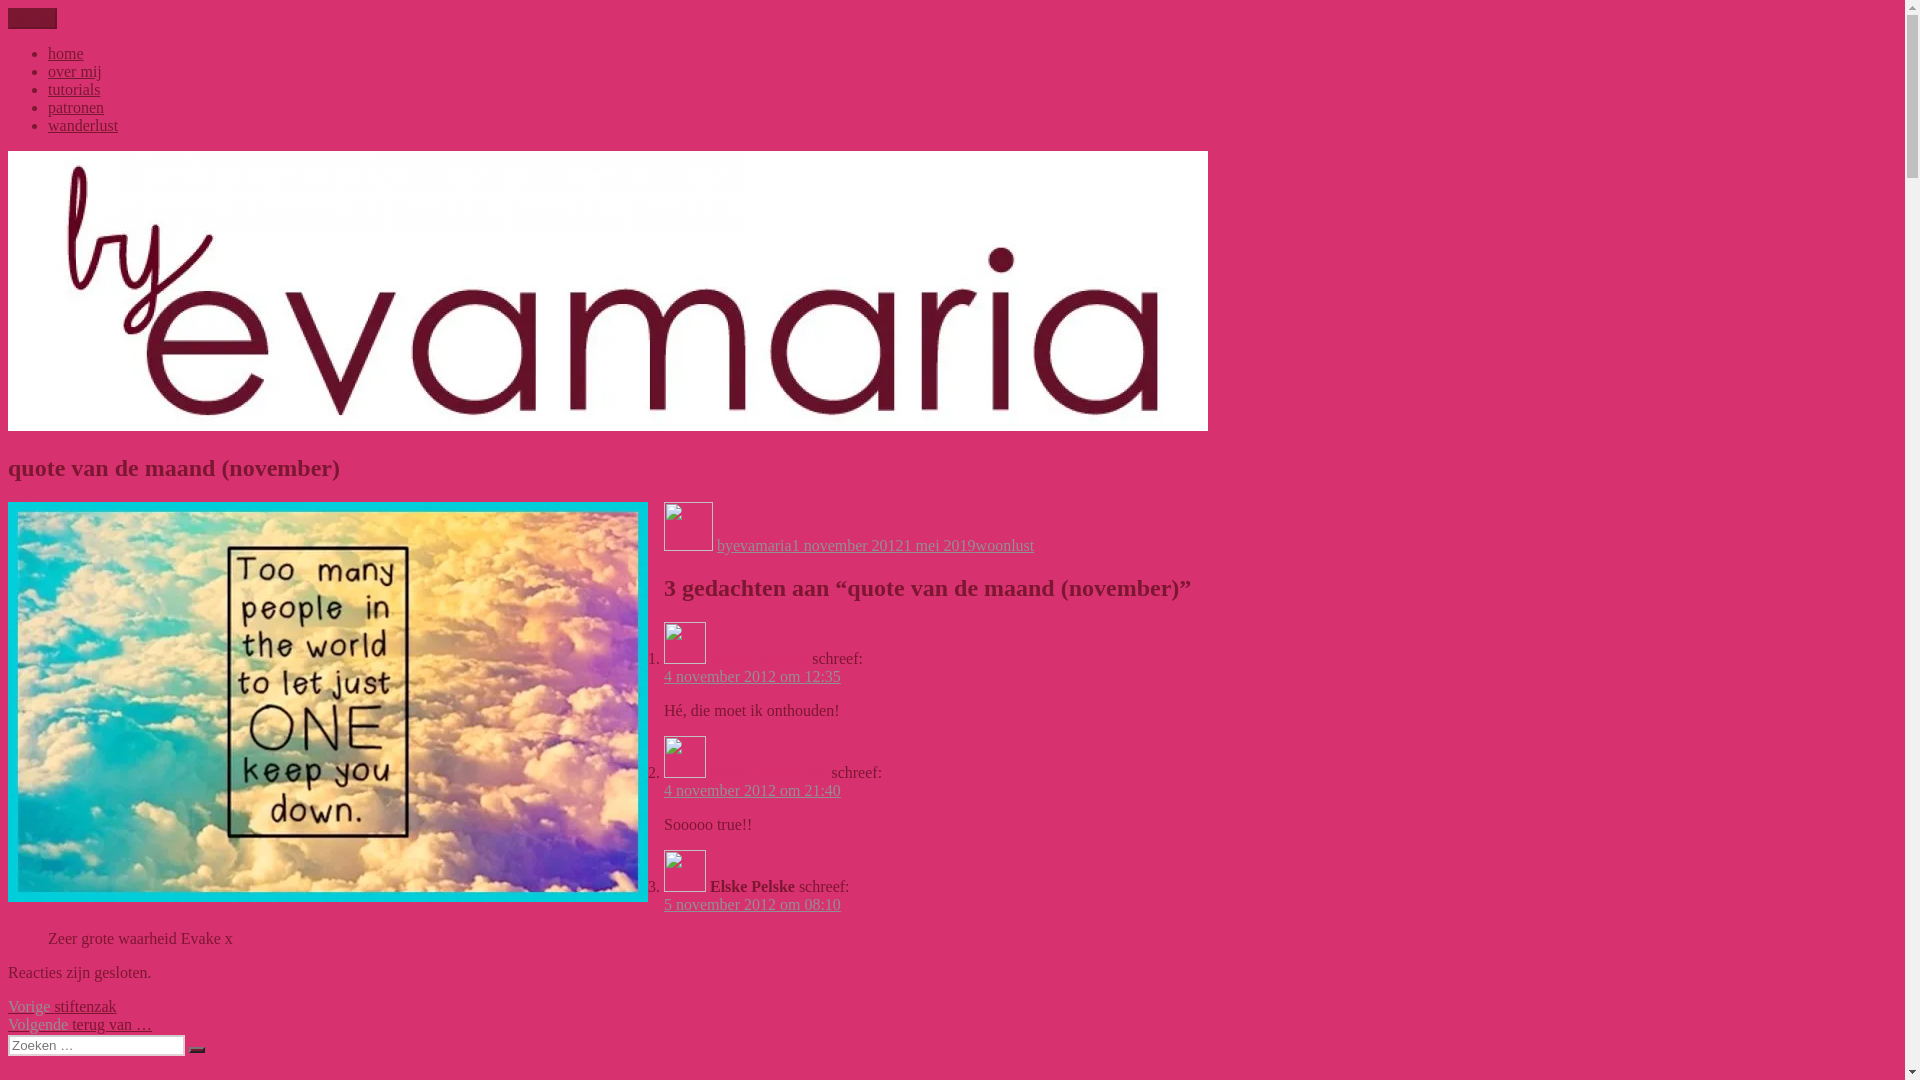  Describe the element at coordinates (76, 108) in the screenshot. I see `patronen` at that location.